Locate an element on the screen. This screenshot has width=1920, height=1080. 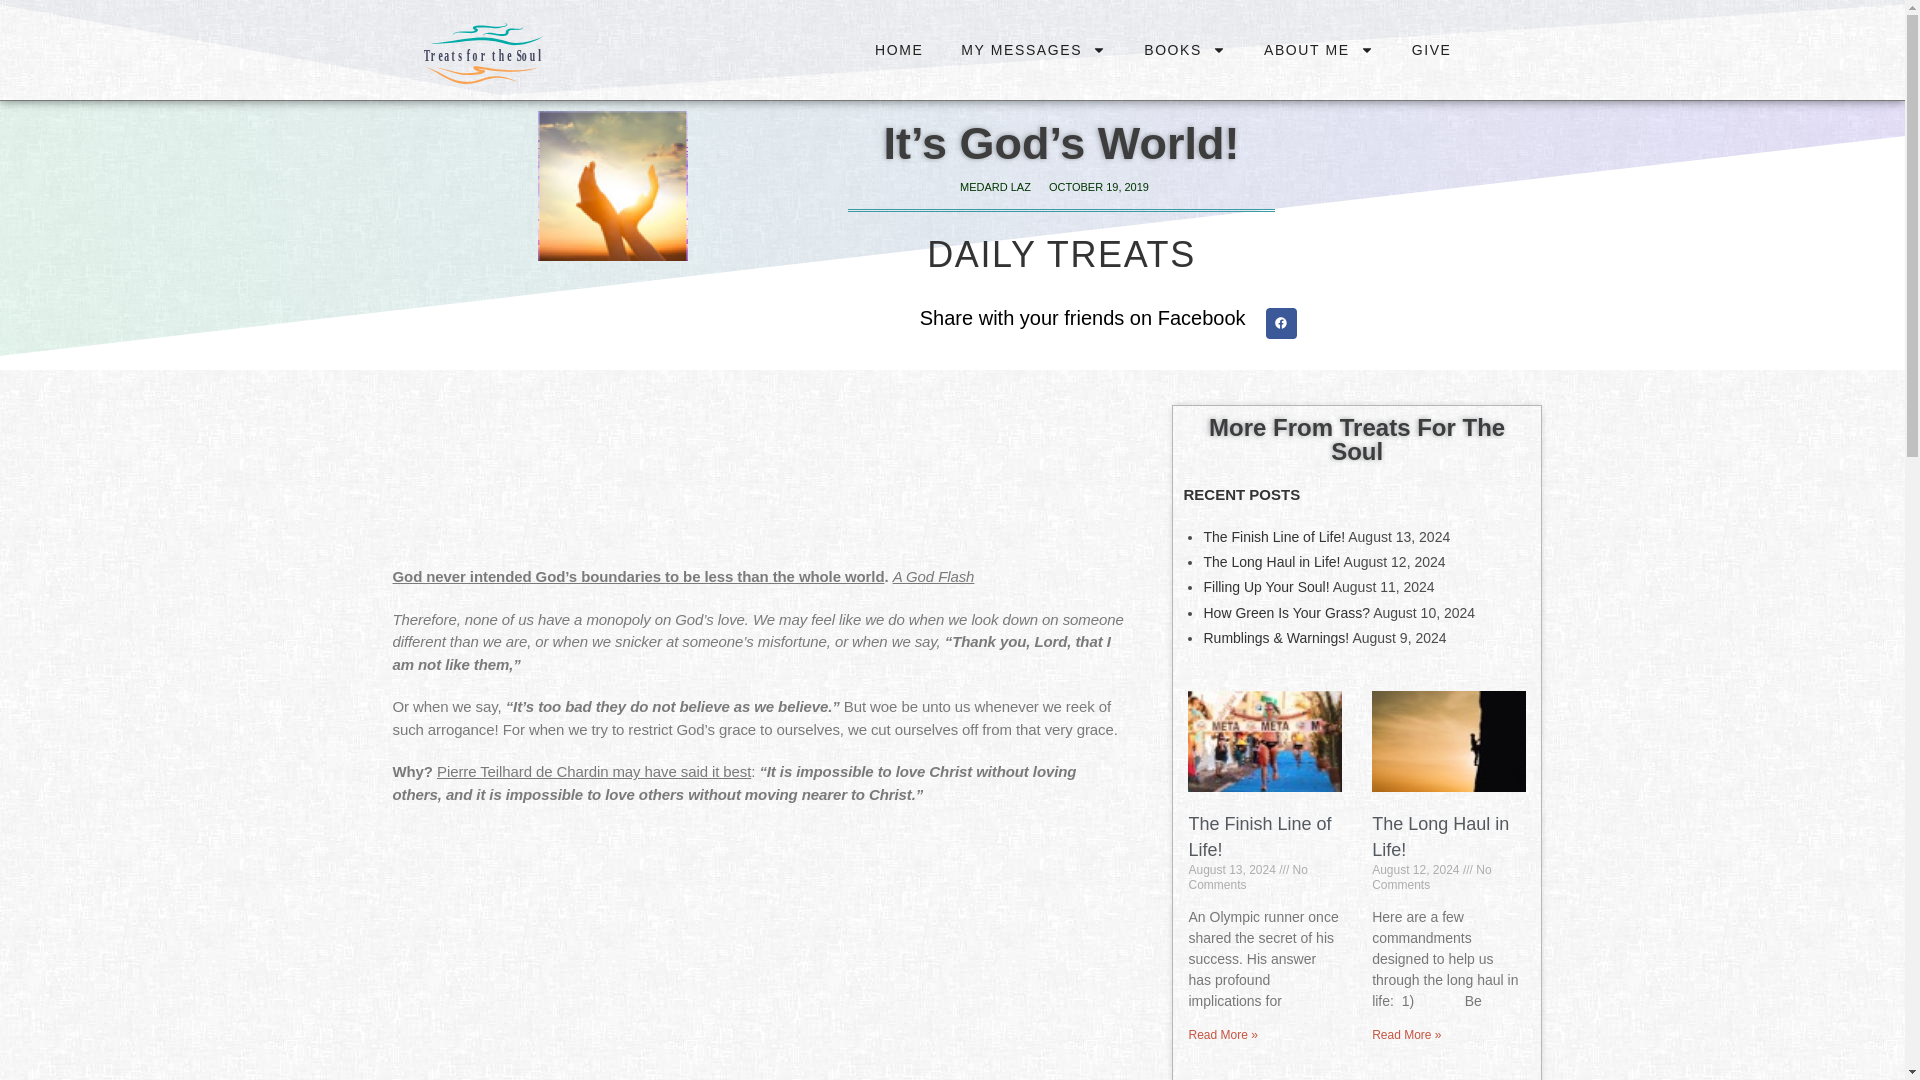
MY MESSAGES is located at coordinates (1034, 50).